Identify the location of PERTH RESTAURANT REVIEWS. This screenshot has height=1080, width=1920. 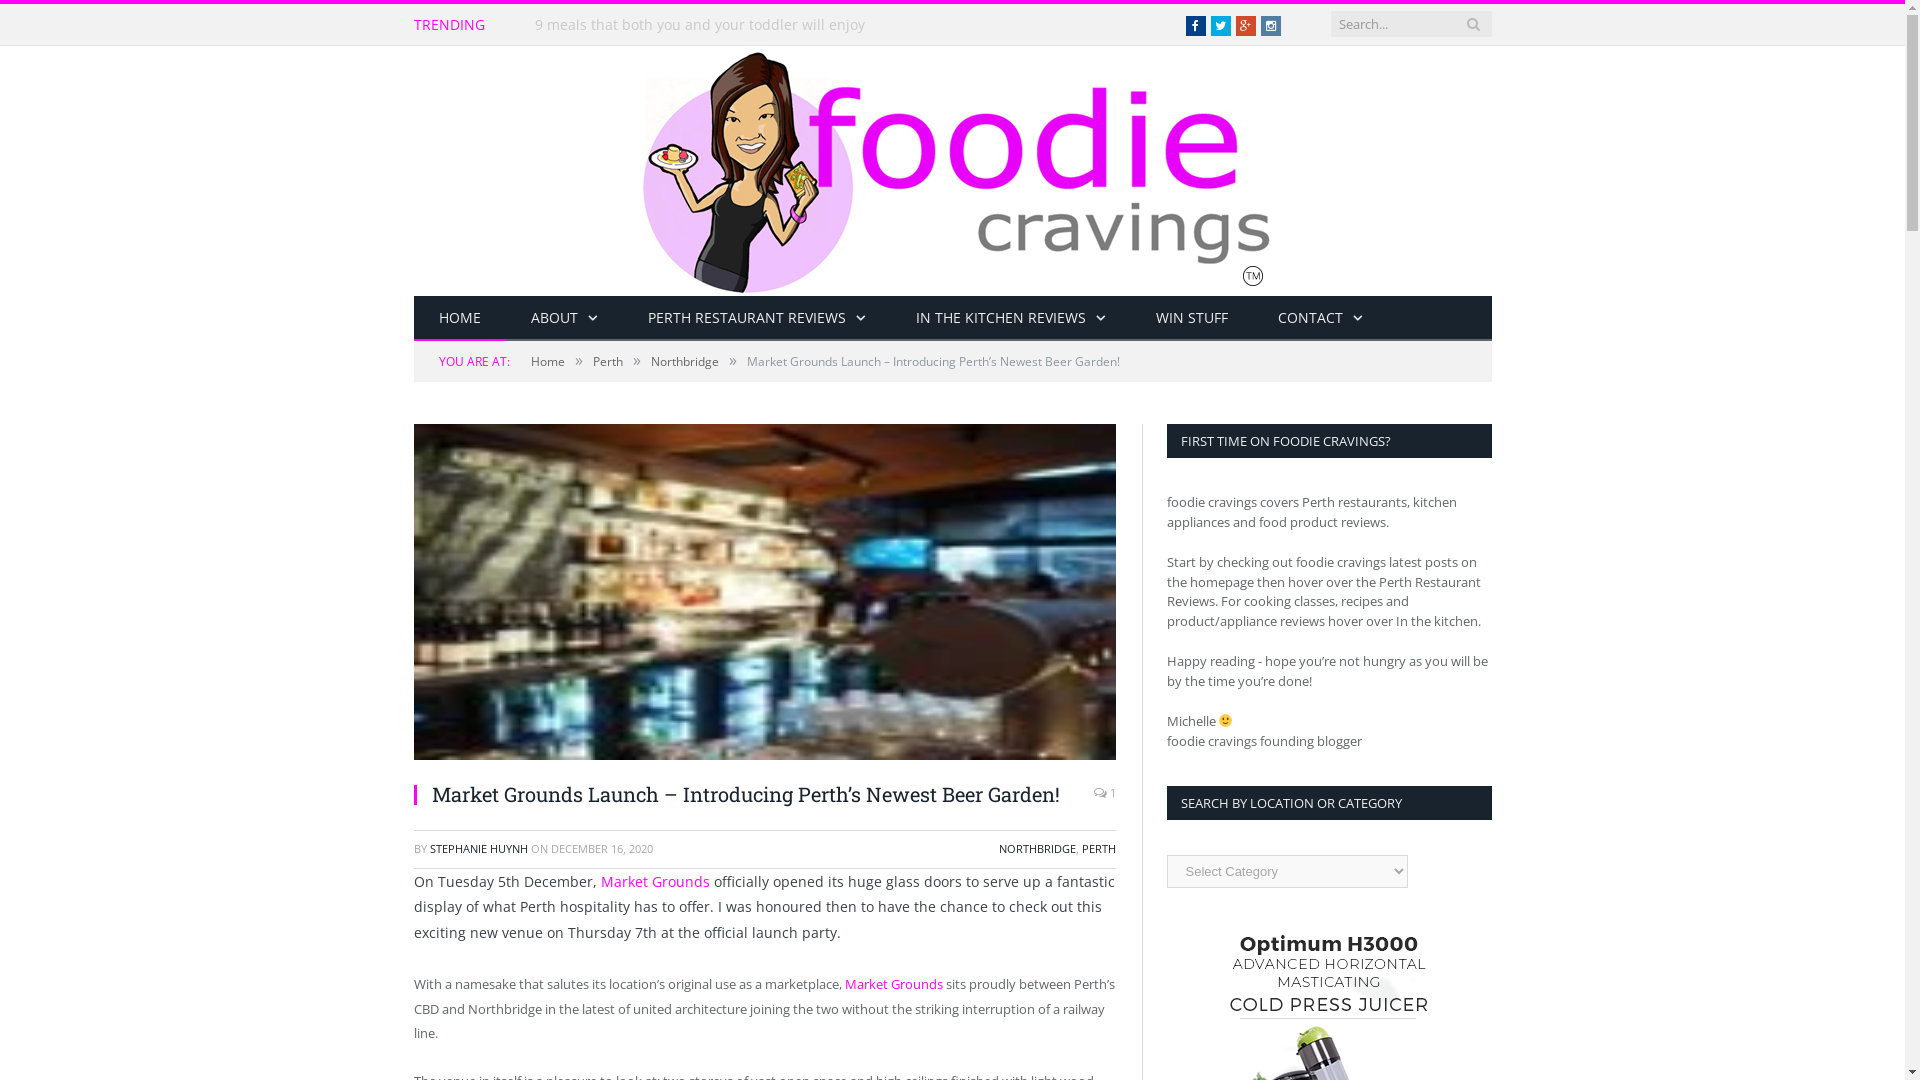
(756, 318).